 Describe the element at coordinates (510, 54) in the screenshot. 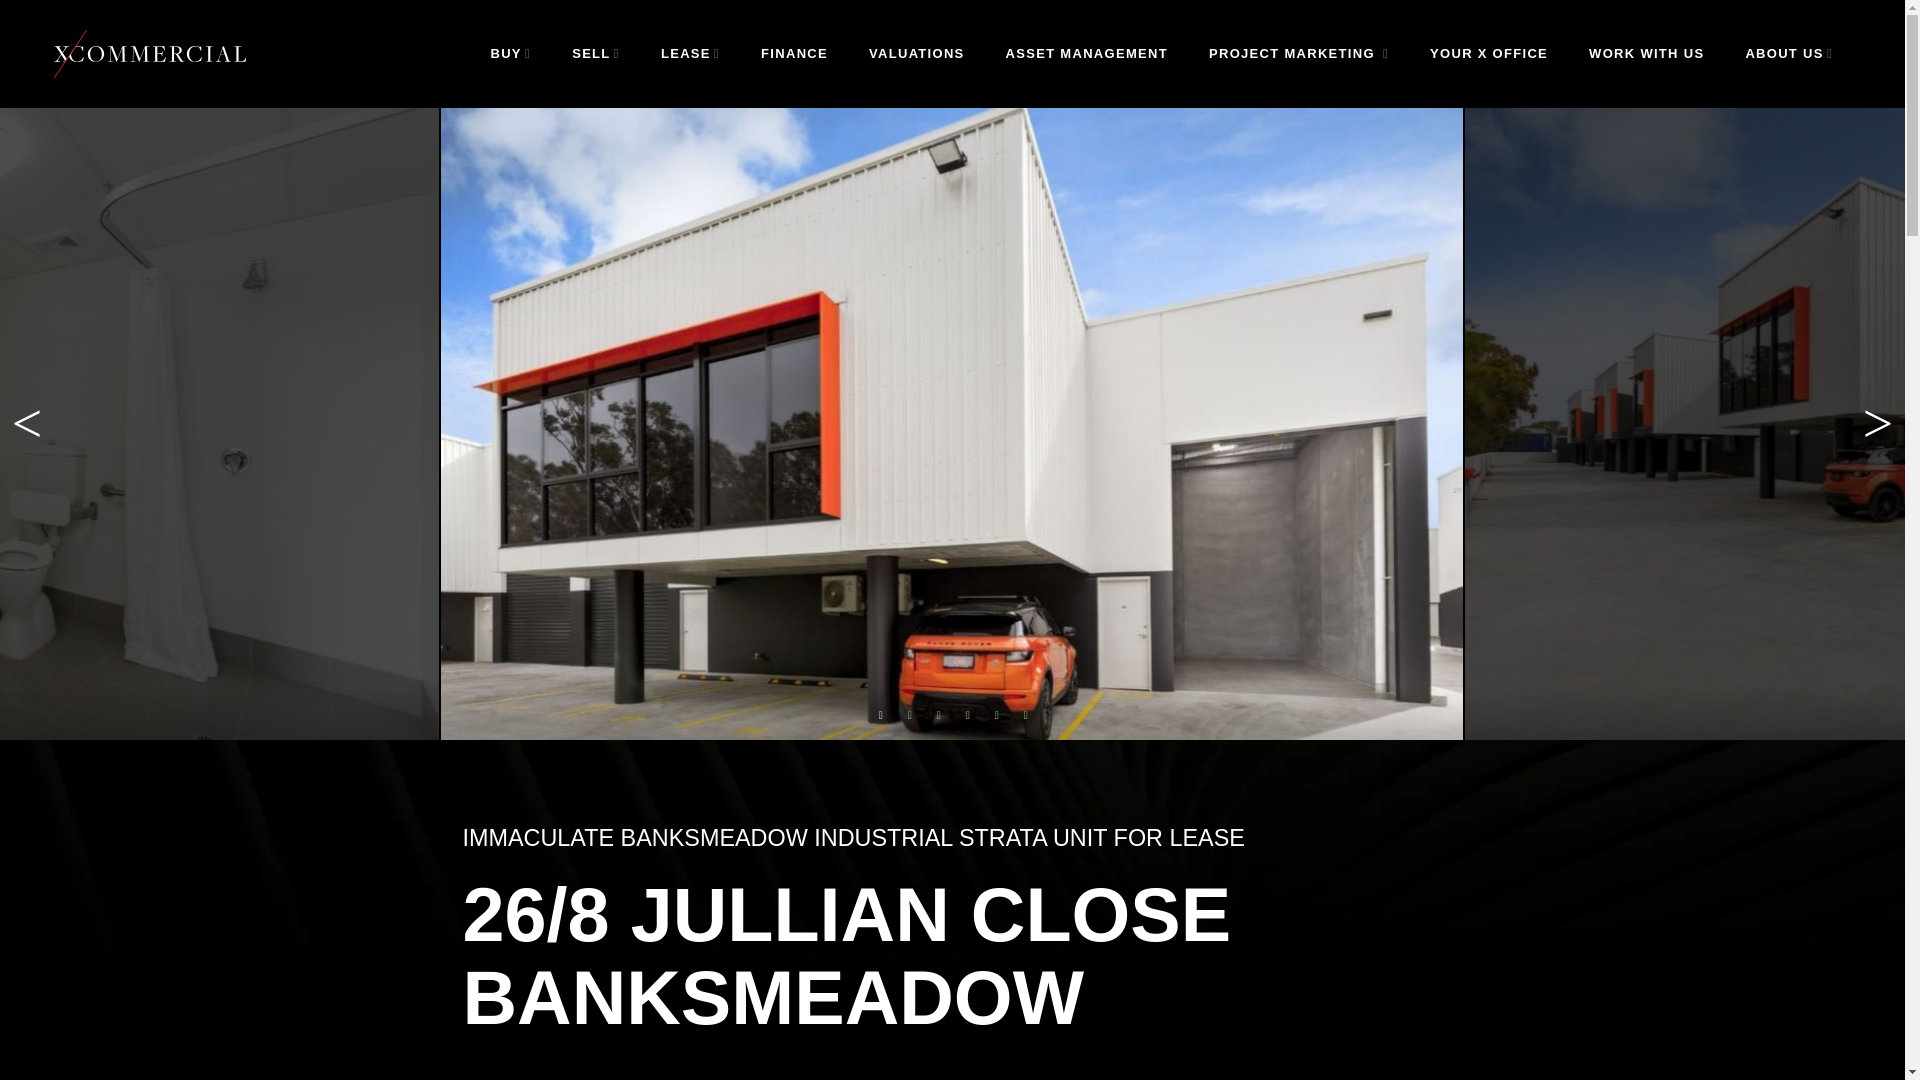

I see `BUY` at that location.